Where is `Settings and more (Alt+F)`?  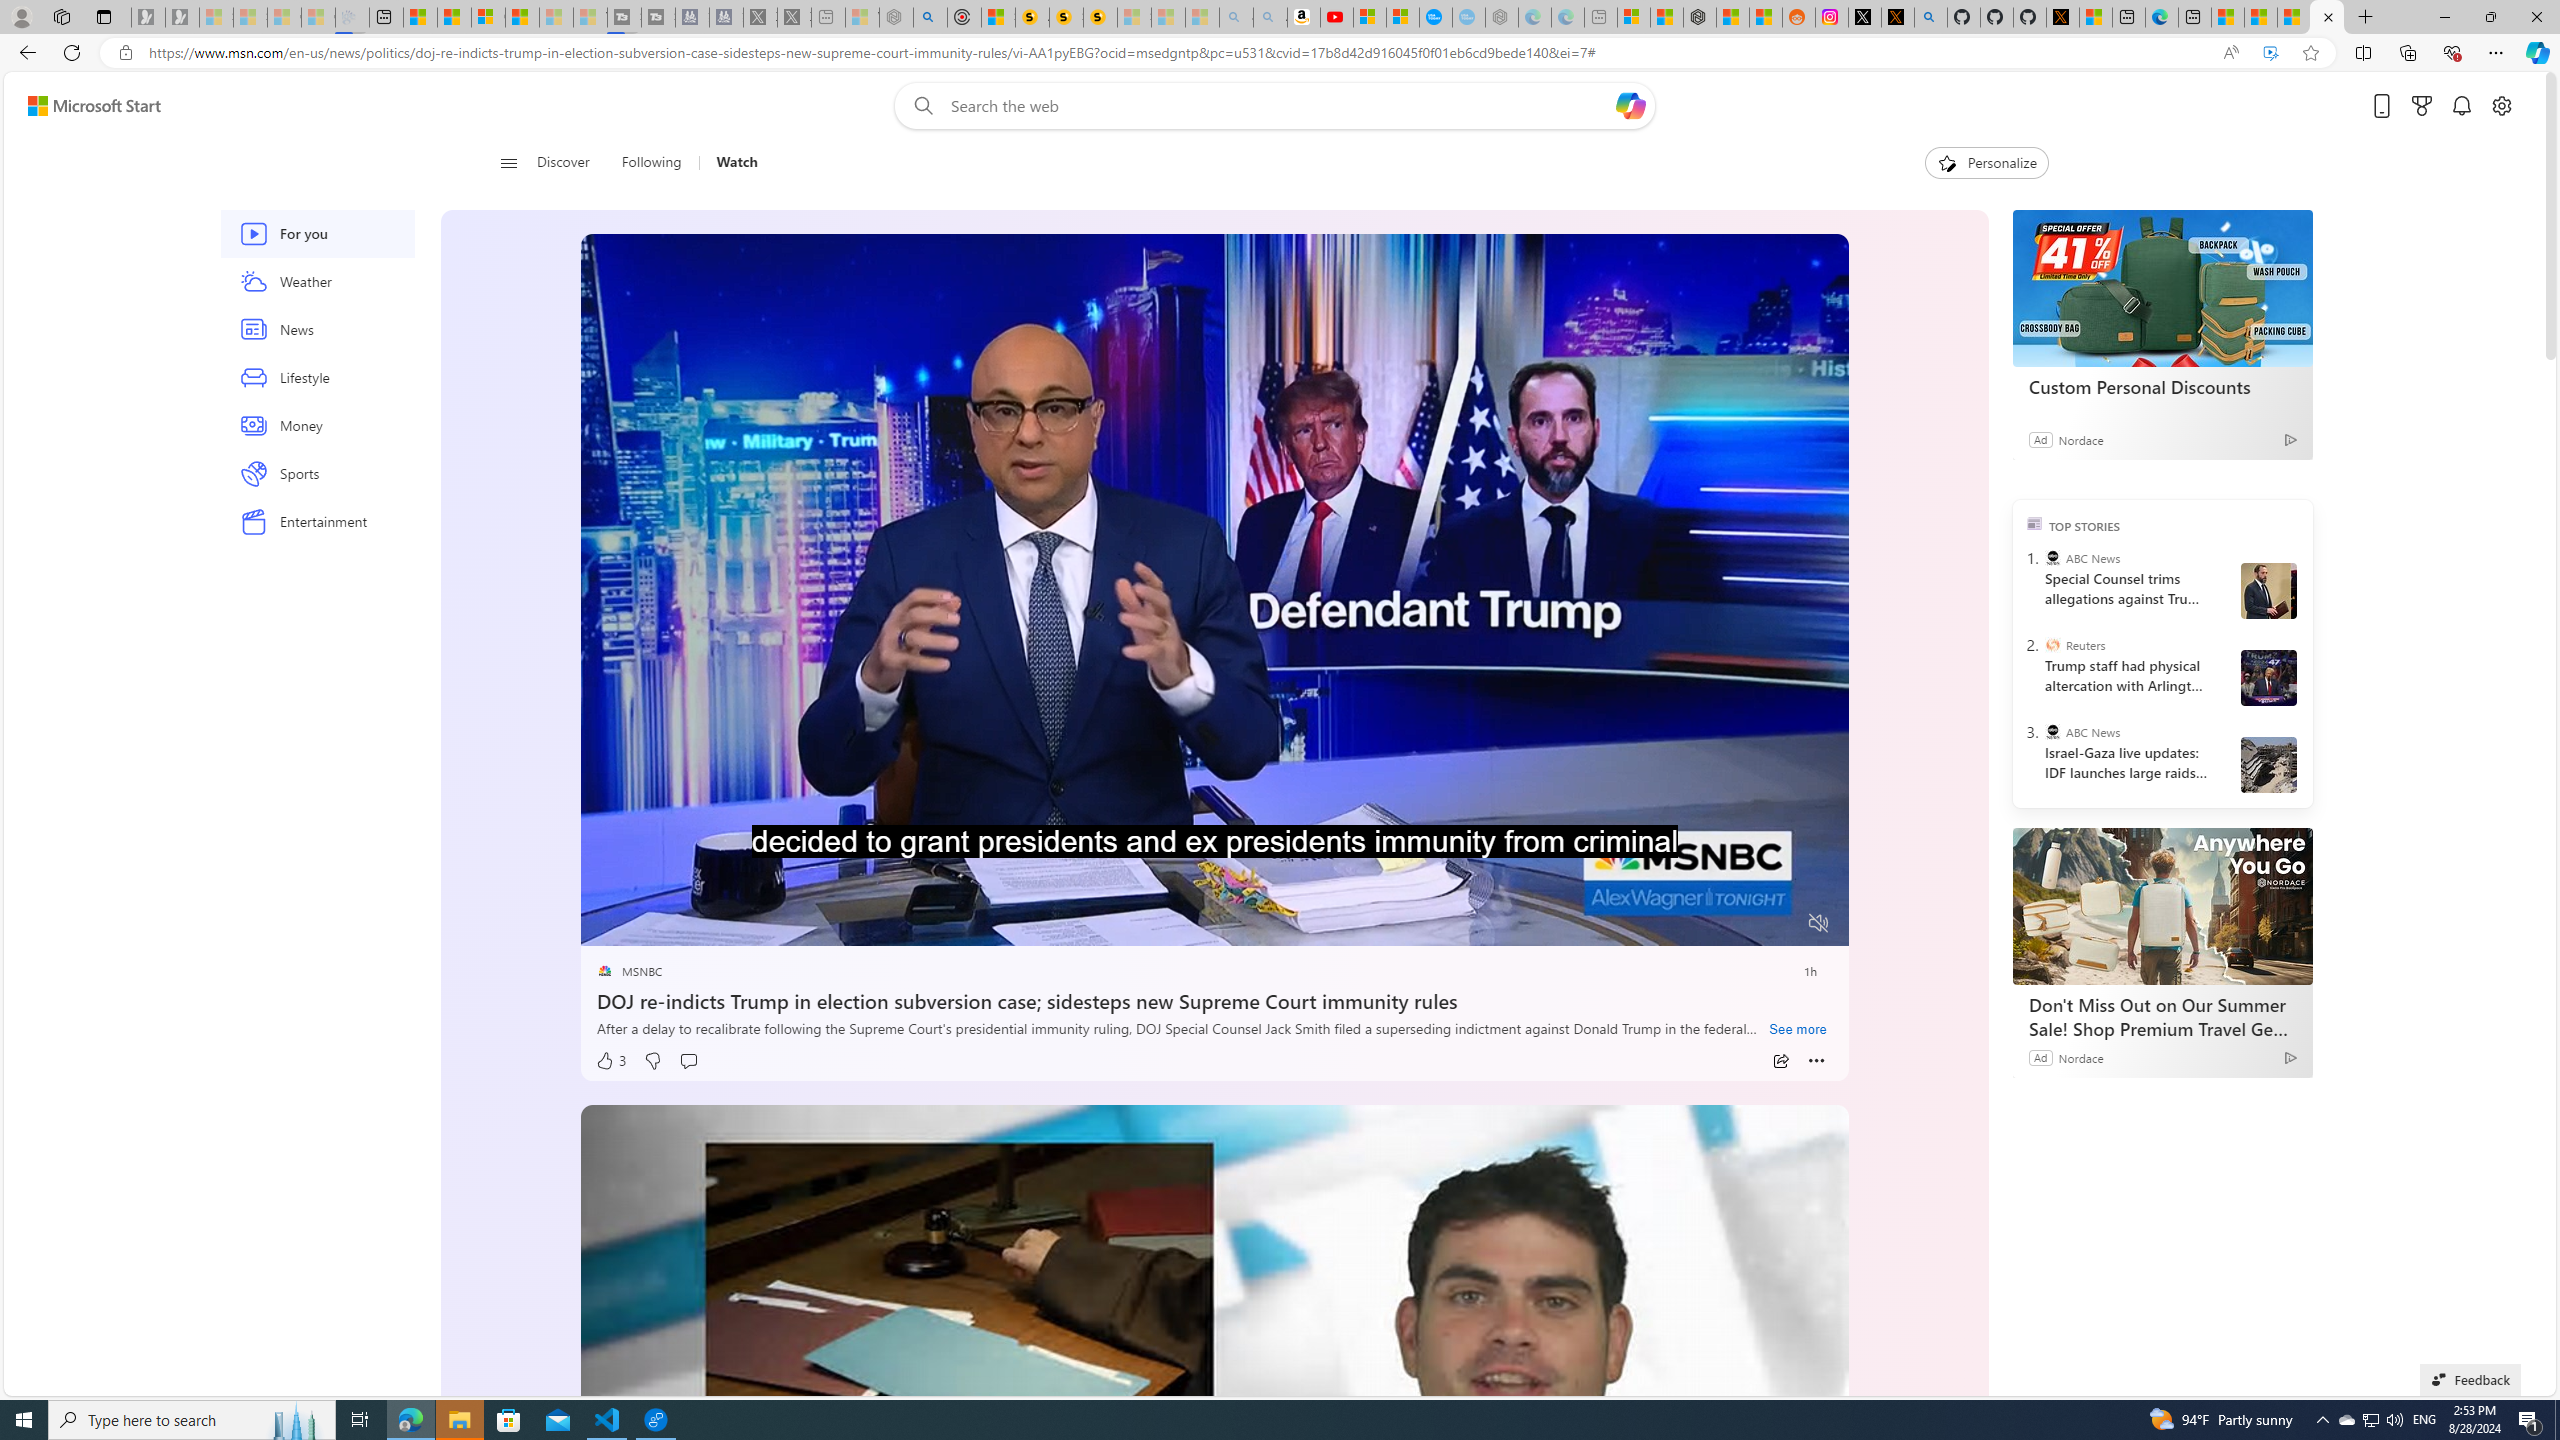
Settings and more (Alt+F) is located at coordinates (2496, 52).